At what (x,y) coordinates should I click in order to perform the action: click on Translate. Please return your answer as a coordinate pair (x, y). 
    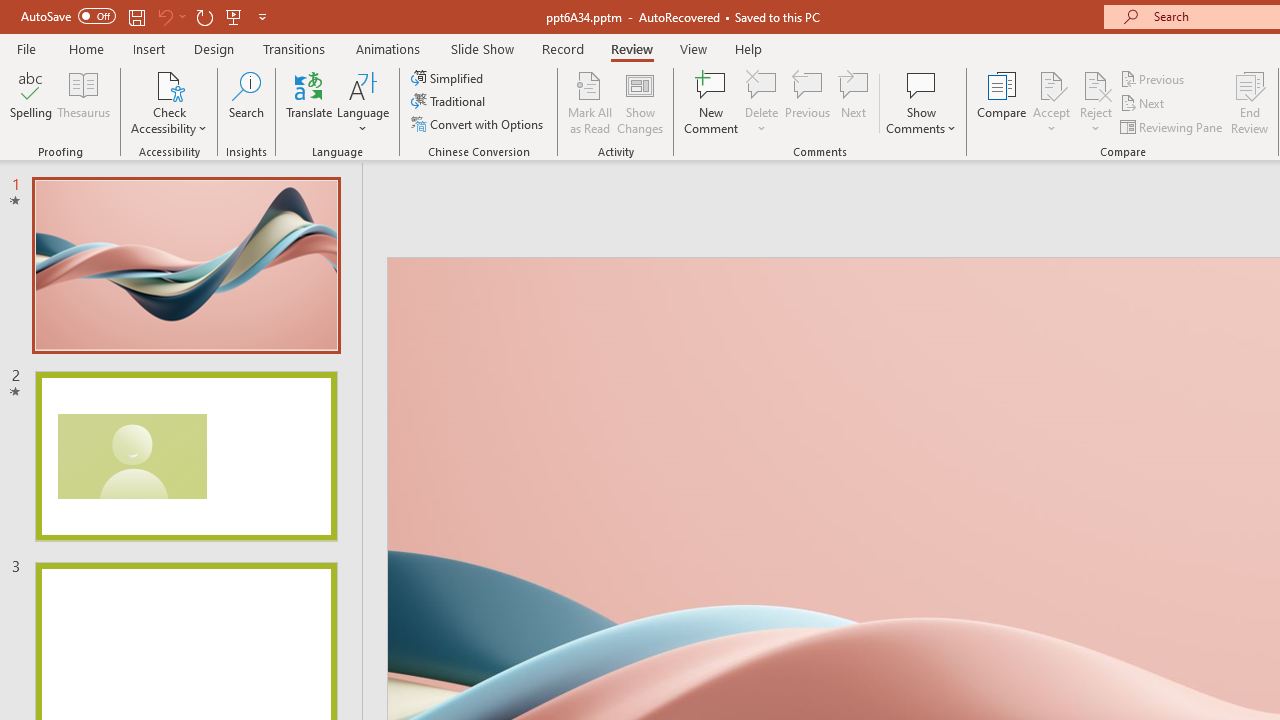
    Looking at the image, I should click on (310, 102).